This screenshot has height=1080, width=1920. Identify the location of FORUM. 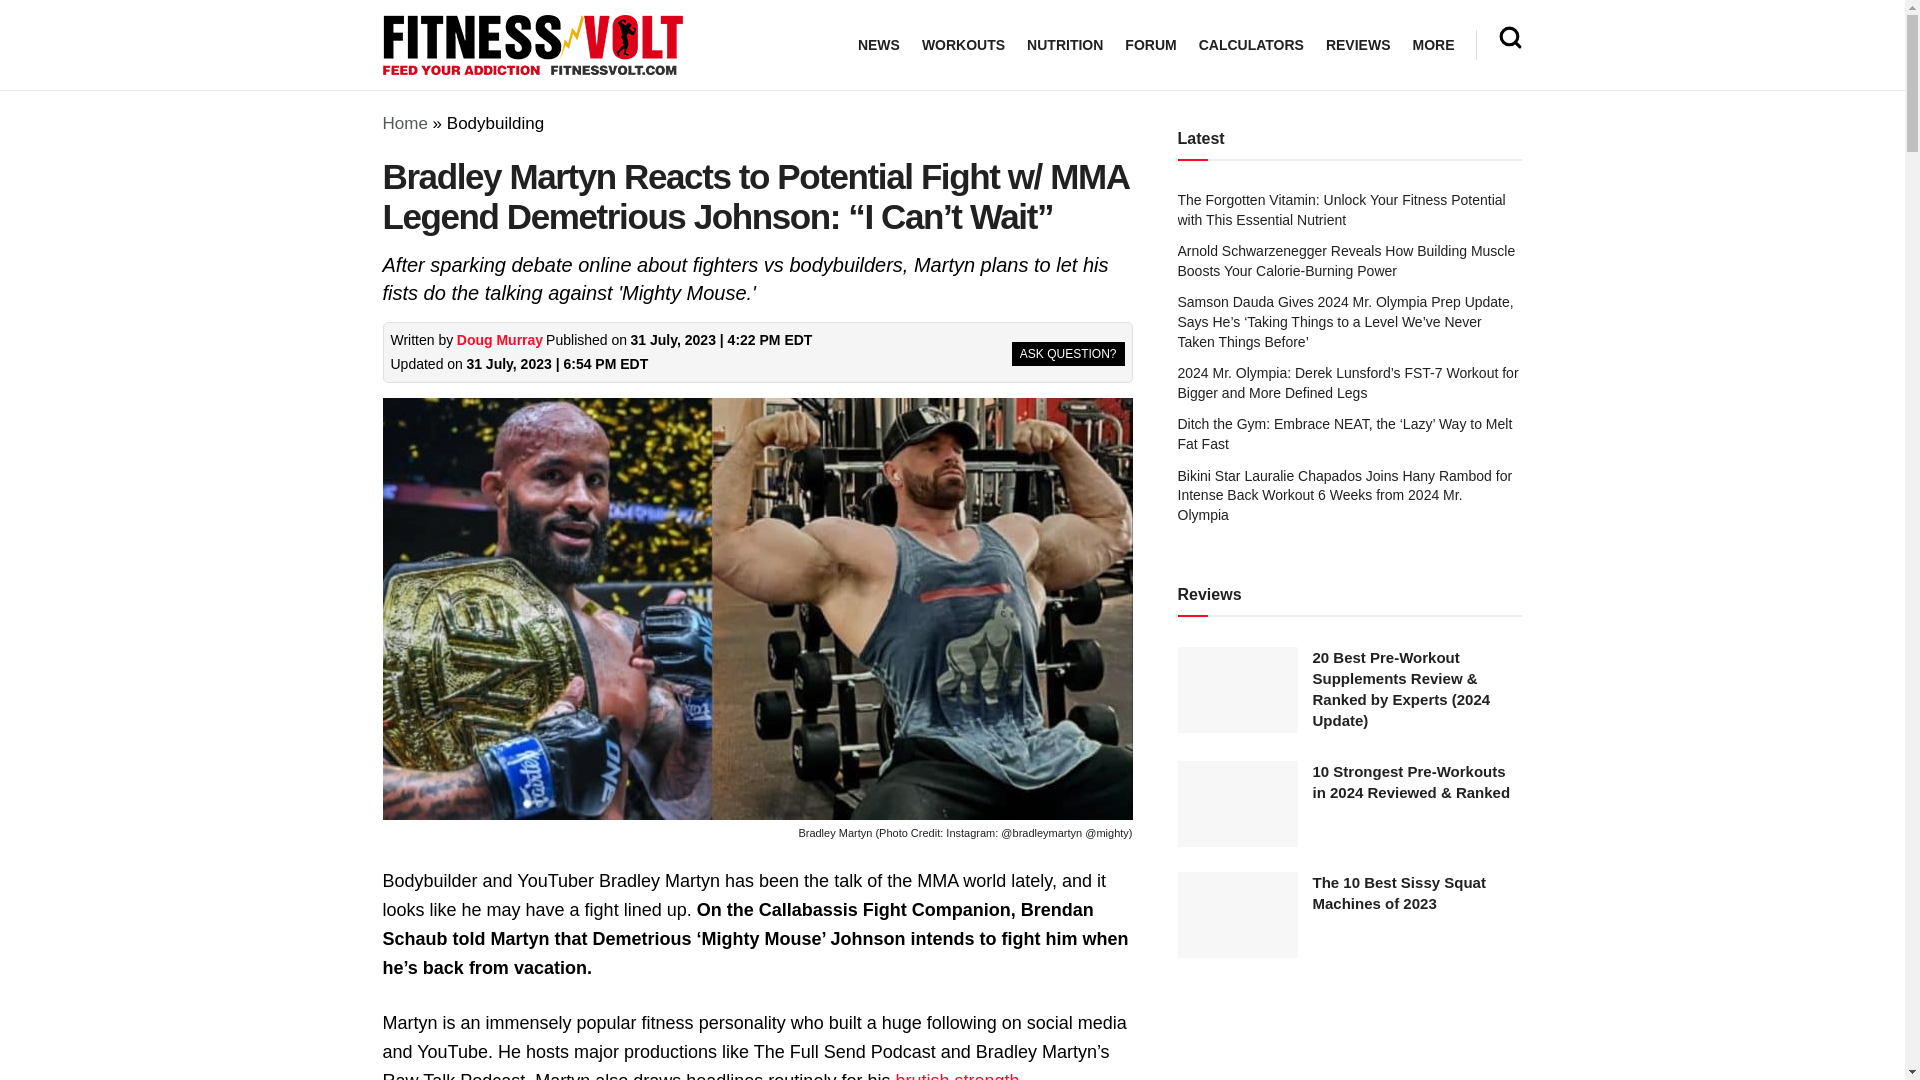
(1150, 45).